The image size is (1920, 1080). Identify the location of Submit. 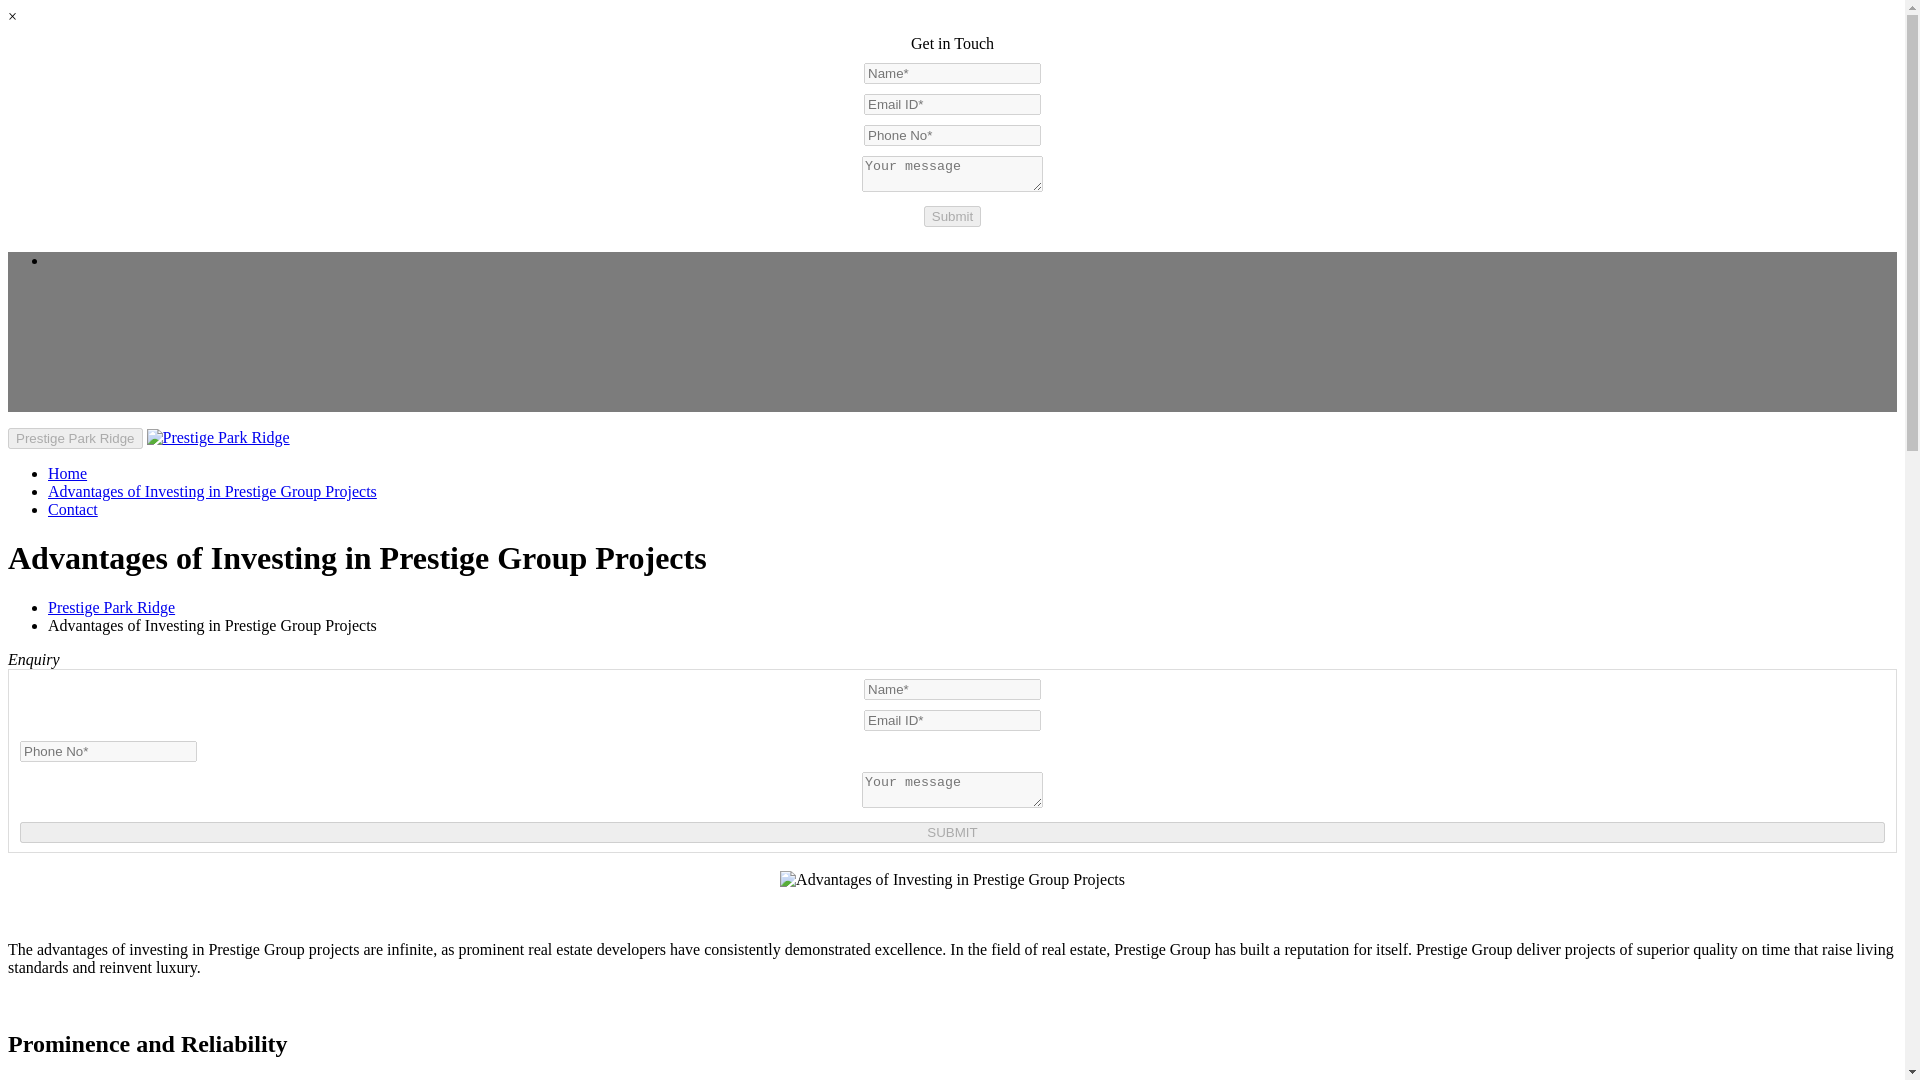
(952, 216).